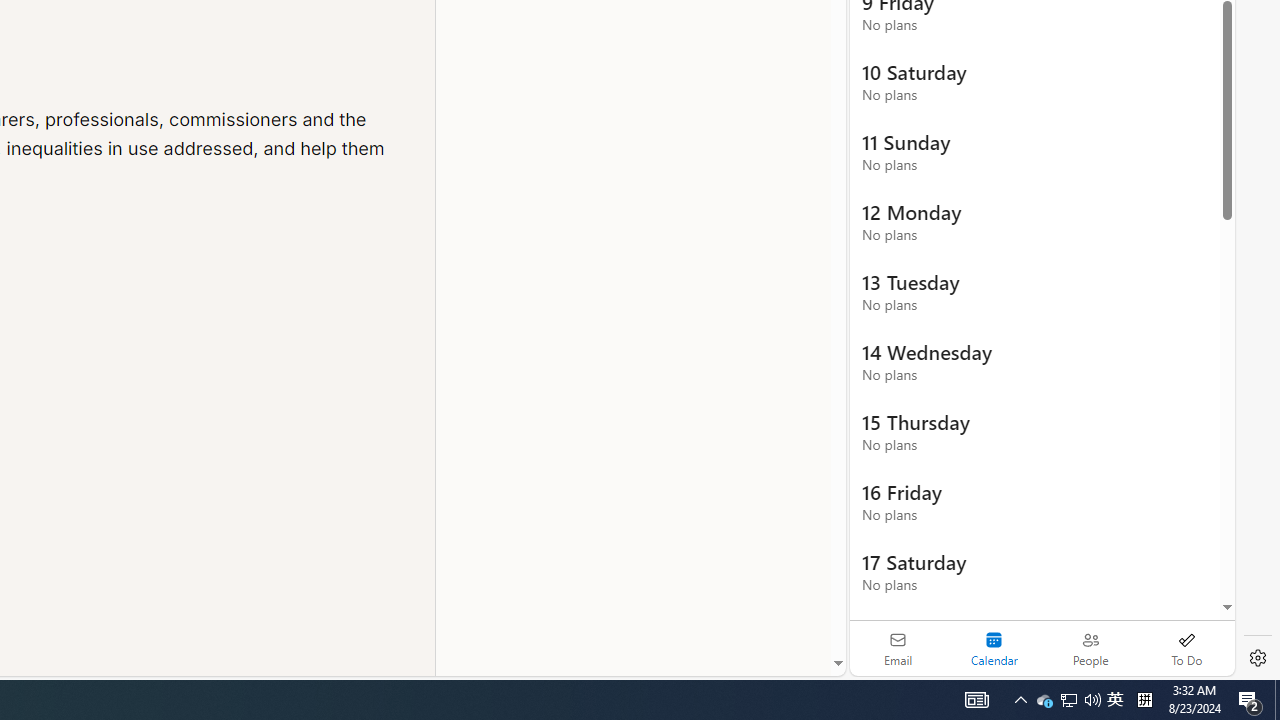 This screenshot has width=1280, height=720. I want to click on People, so click(1090, 648).